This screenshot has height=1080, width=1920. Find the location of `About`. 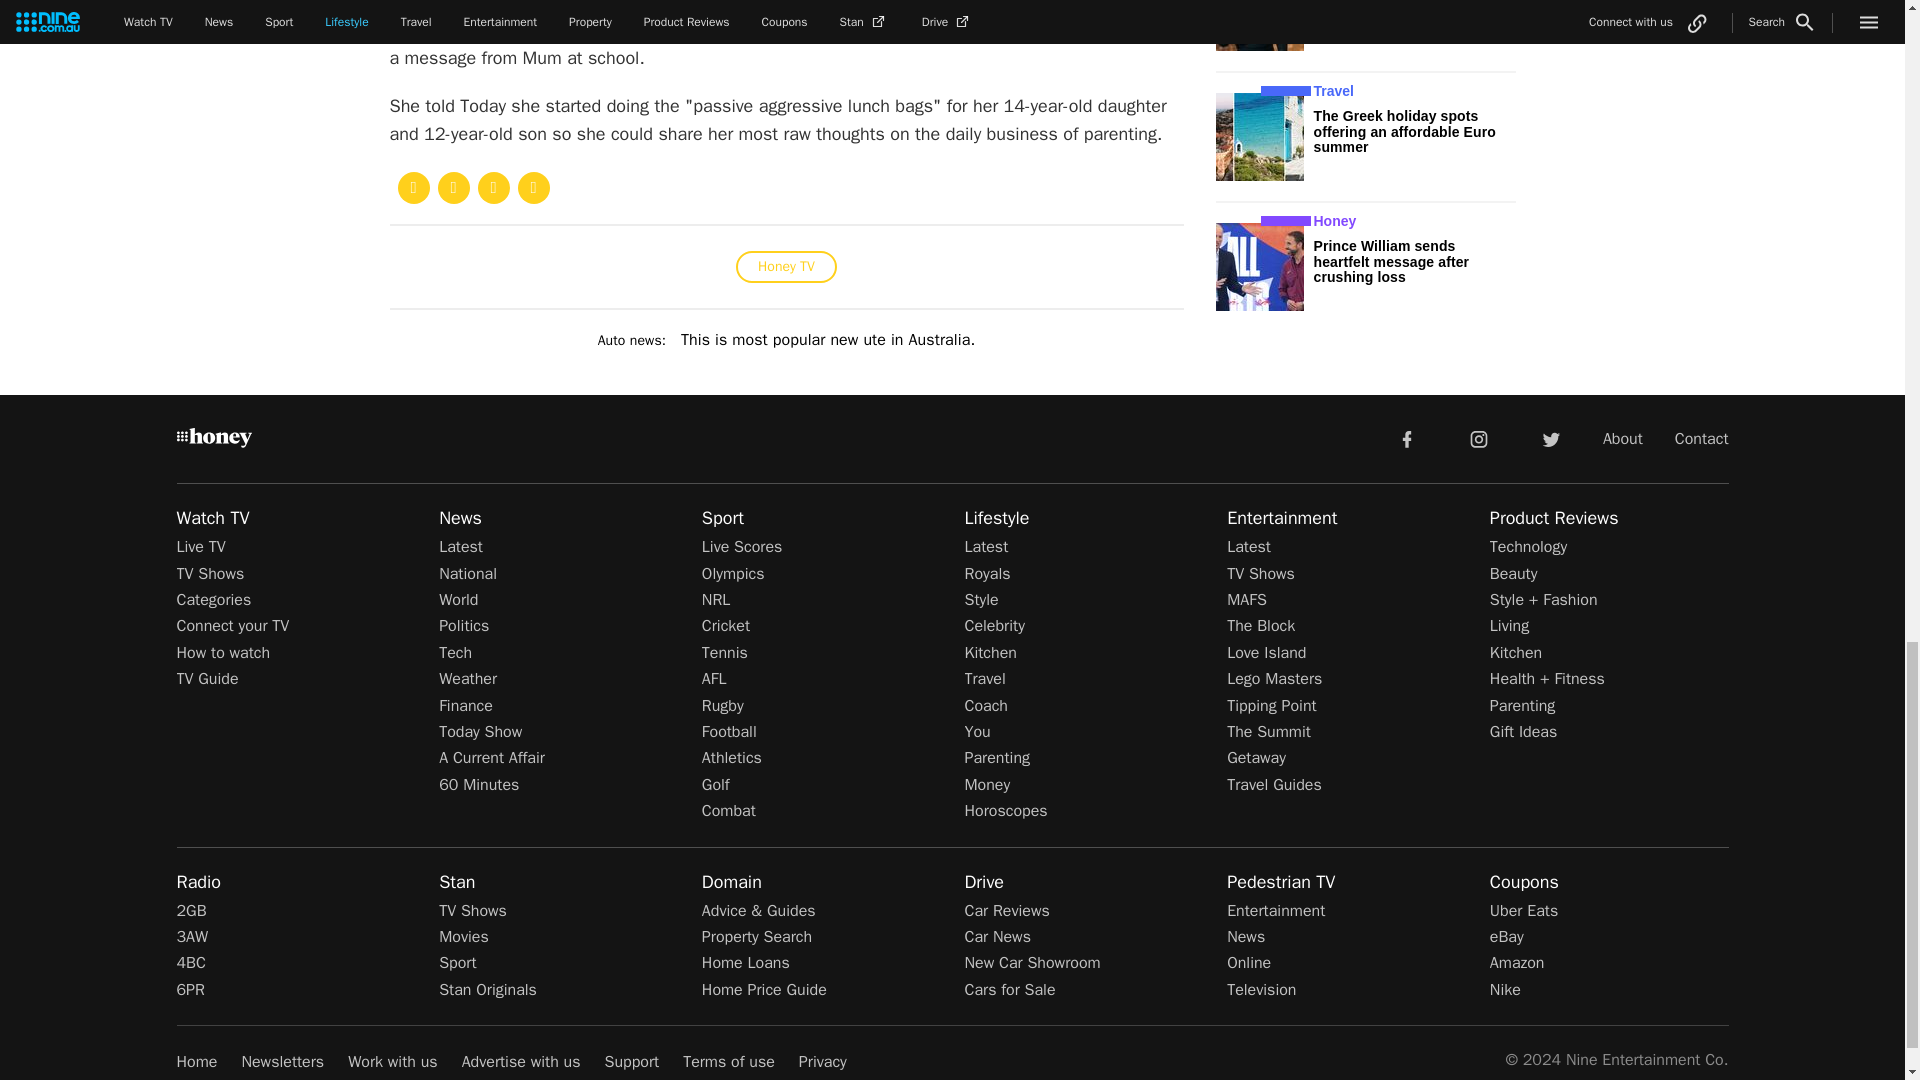

About is located at coordinates (1623, 438).